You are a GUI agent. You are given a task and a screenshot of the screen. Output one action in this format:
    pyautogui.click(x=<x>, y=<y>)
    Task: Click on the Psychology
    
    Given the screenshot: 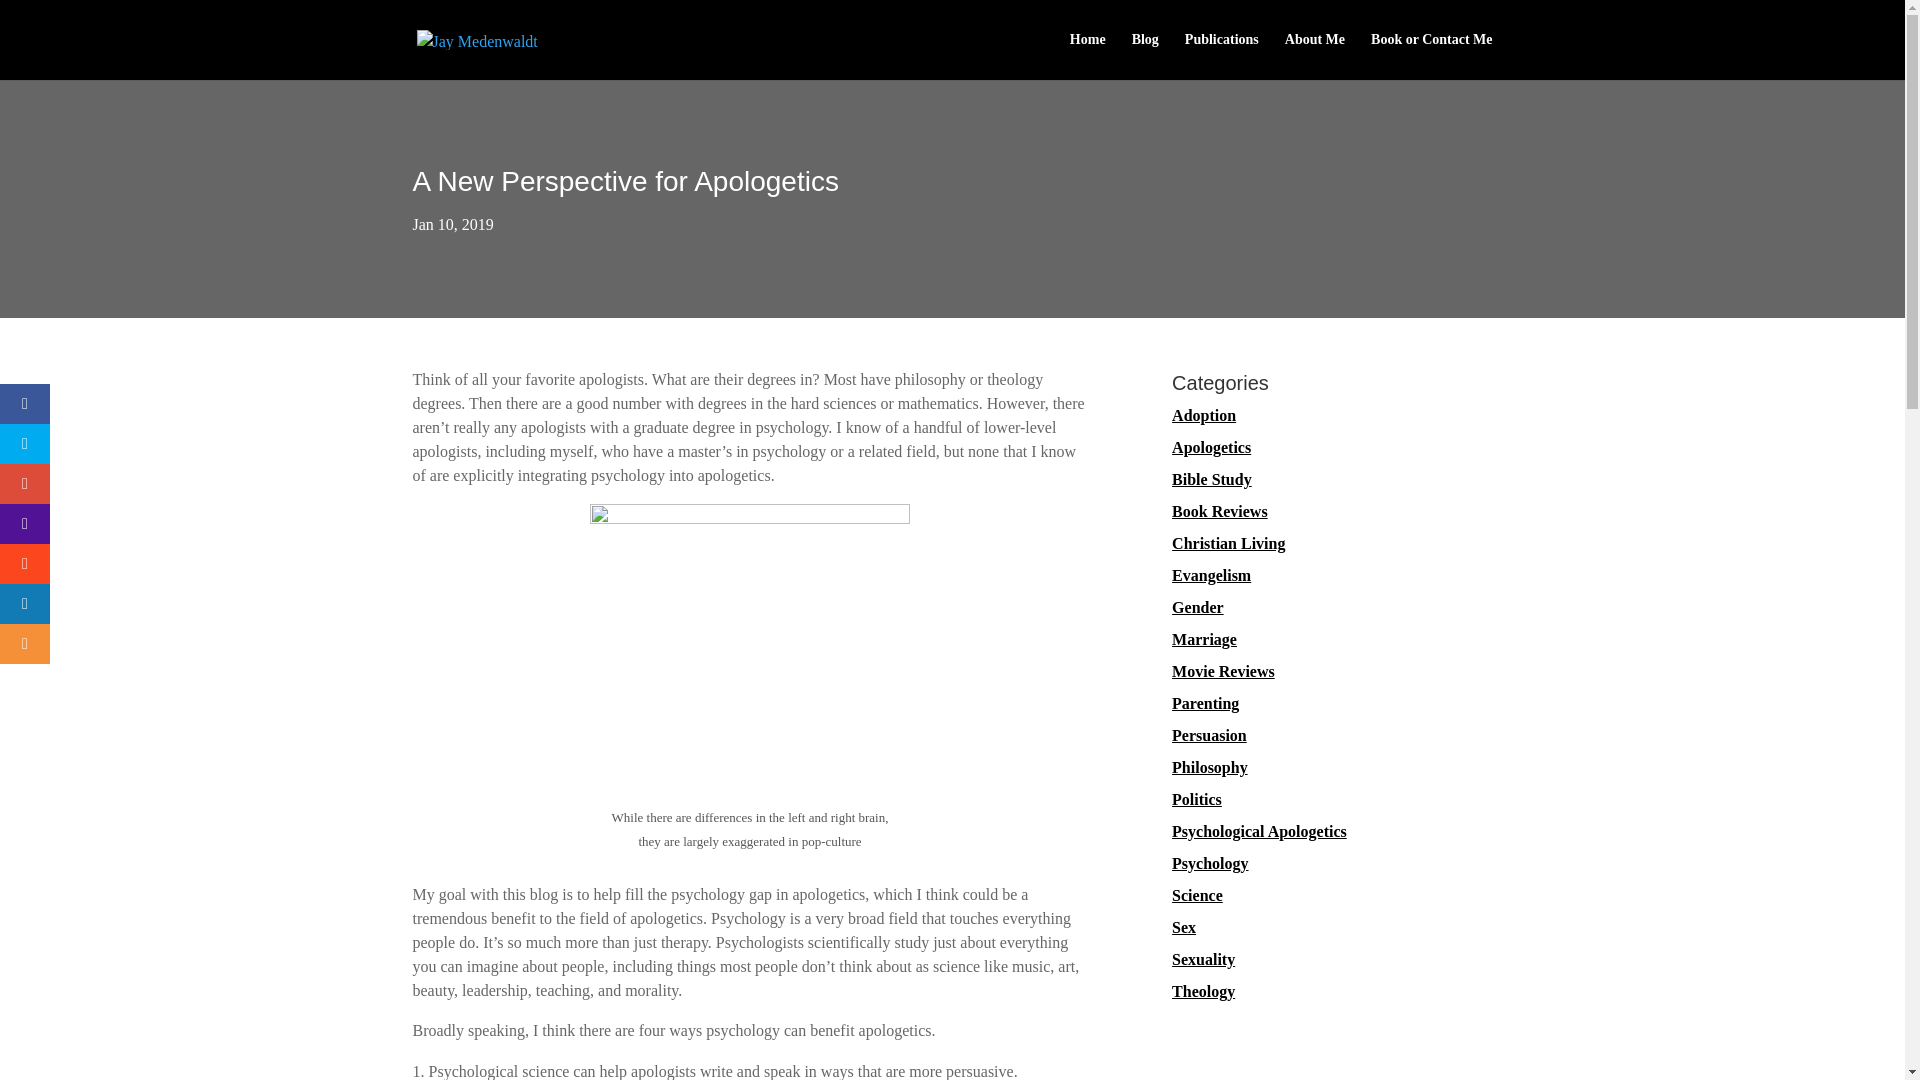 What is the action you would take?
    pyautogui.click(x=1210, y=863)
    